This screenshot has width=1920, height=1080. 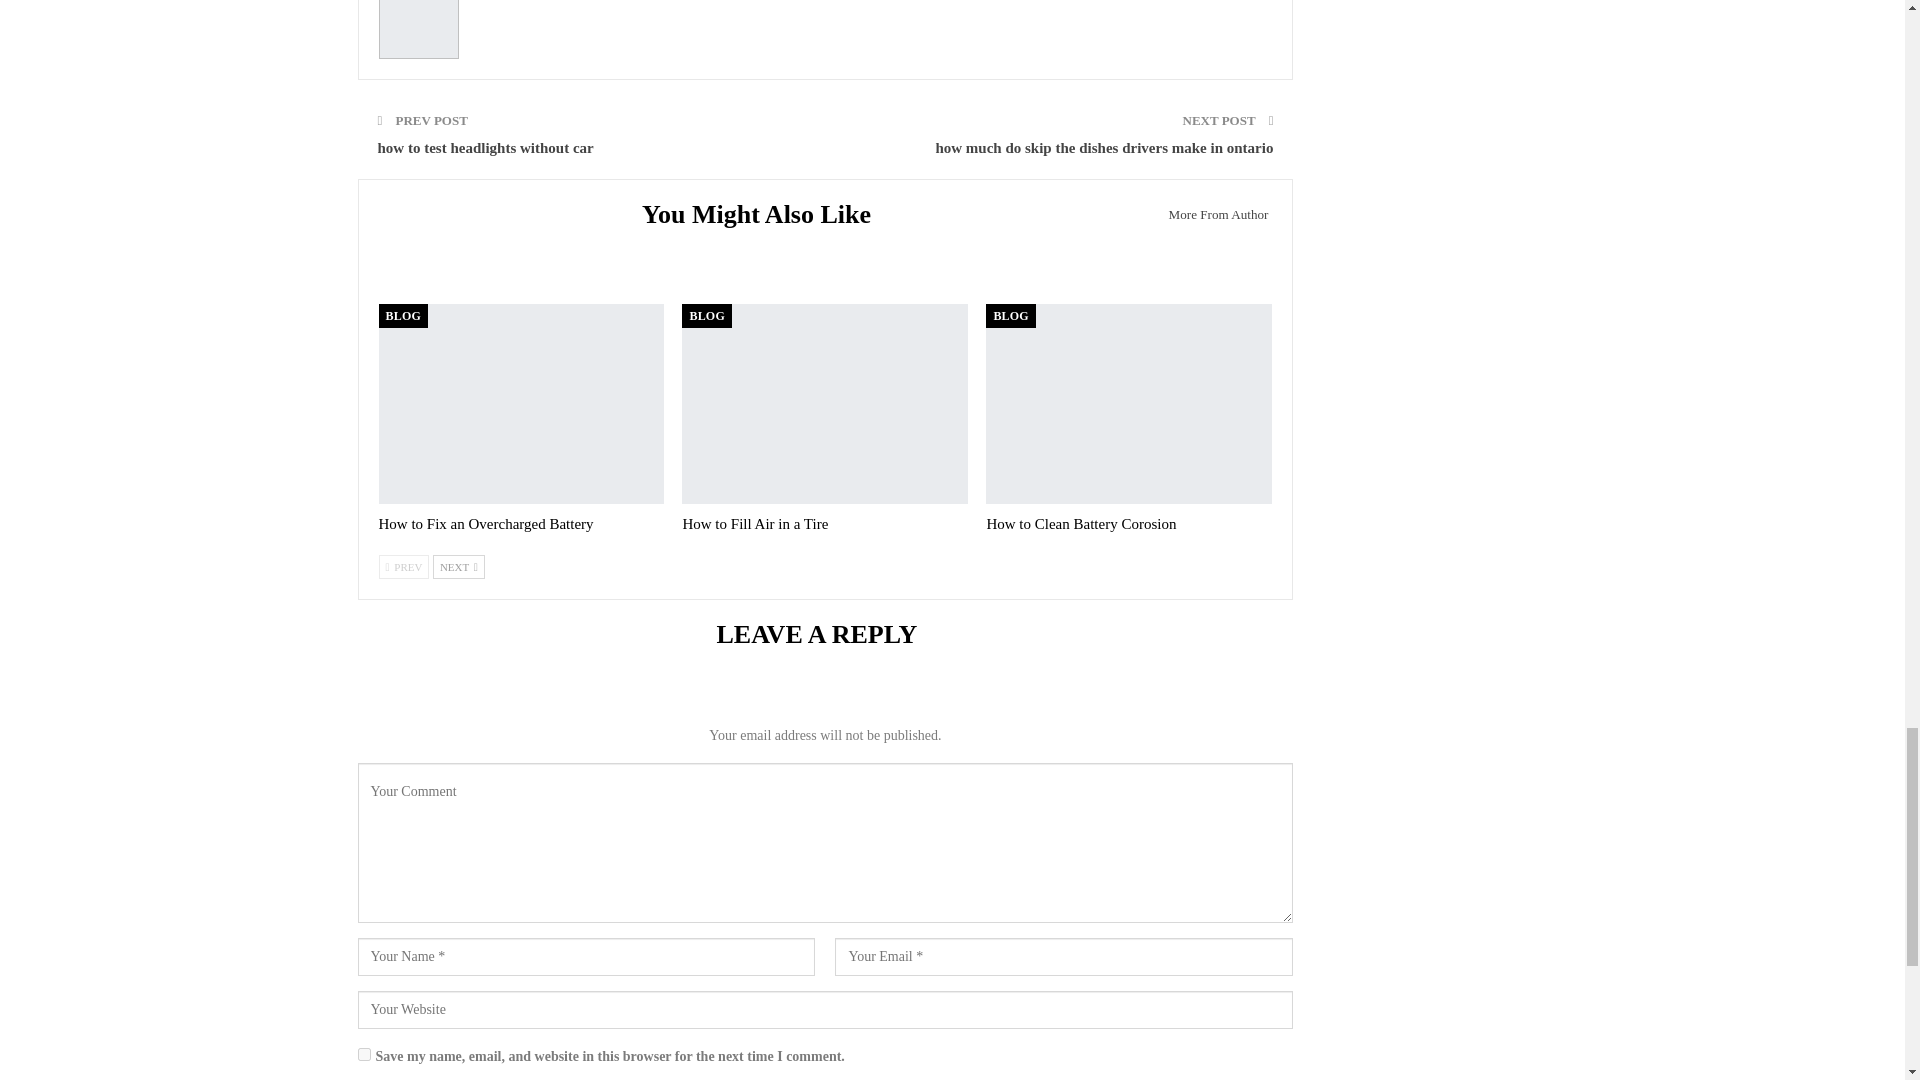 What do you see at coordinates (402, 316) in the screenshot?
I see `BLOG` at bounding box center [402, 316].